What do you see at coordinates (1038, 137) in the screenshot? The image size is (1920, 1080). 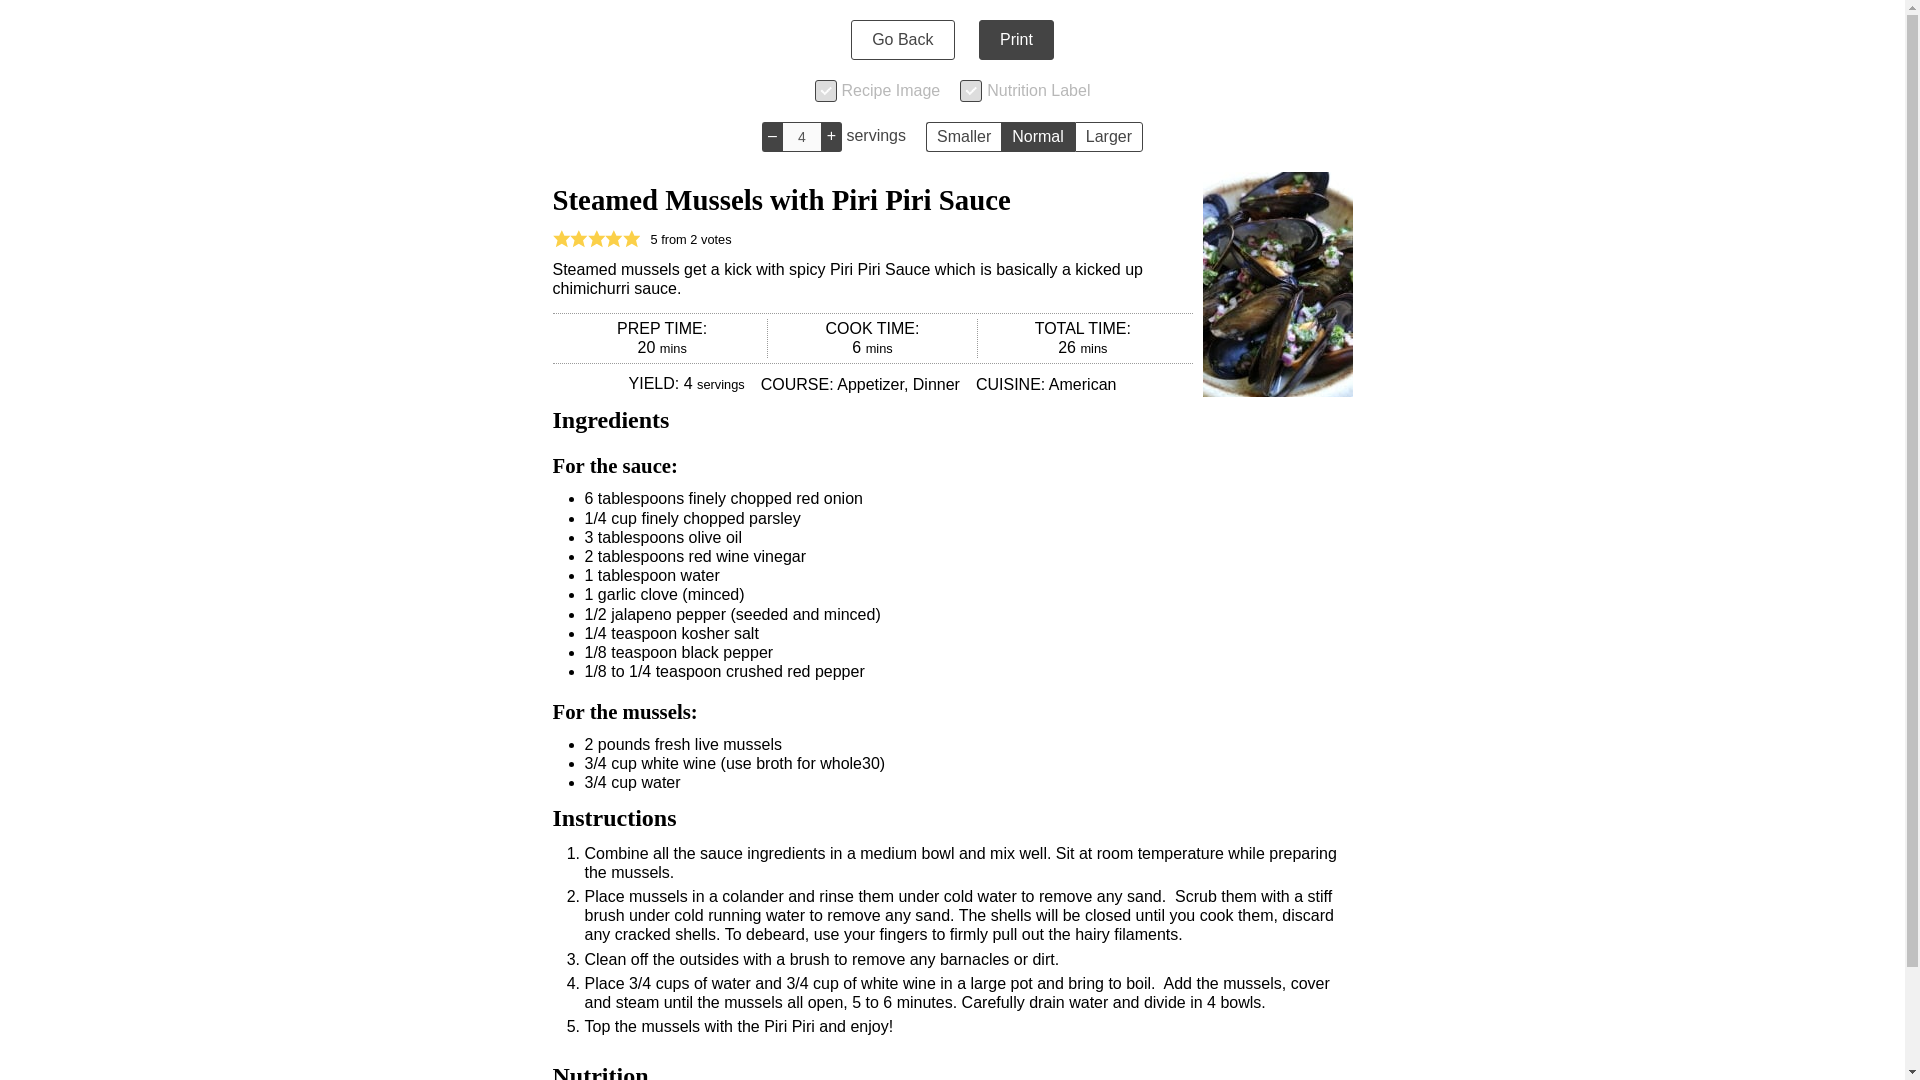 I see `Normal` at bounding box center [1038, 137].